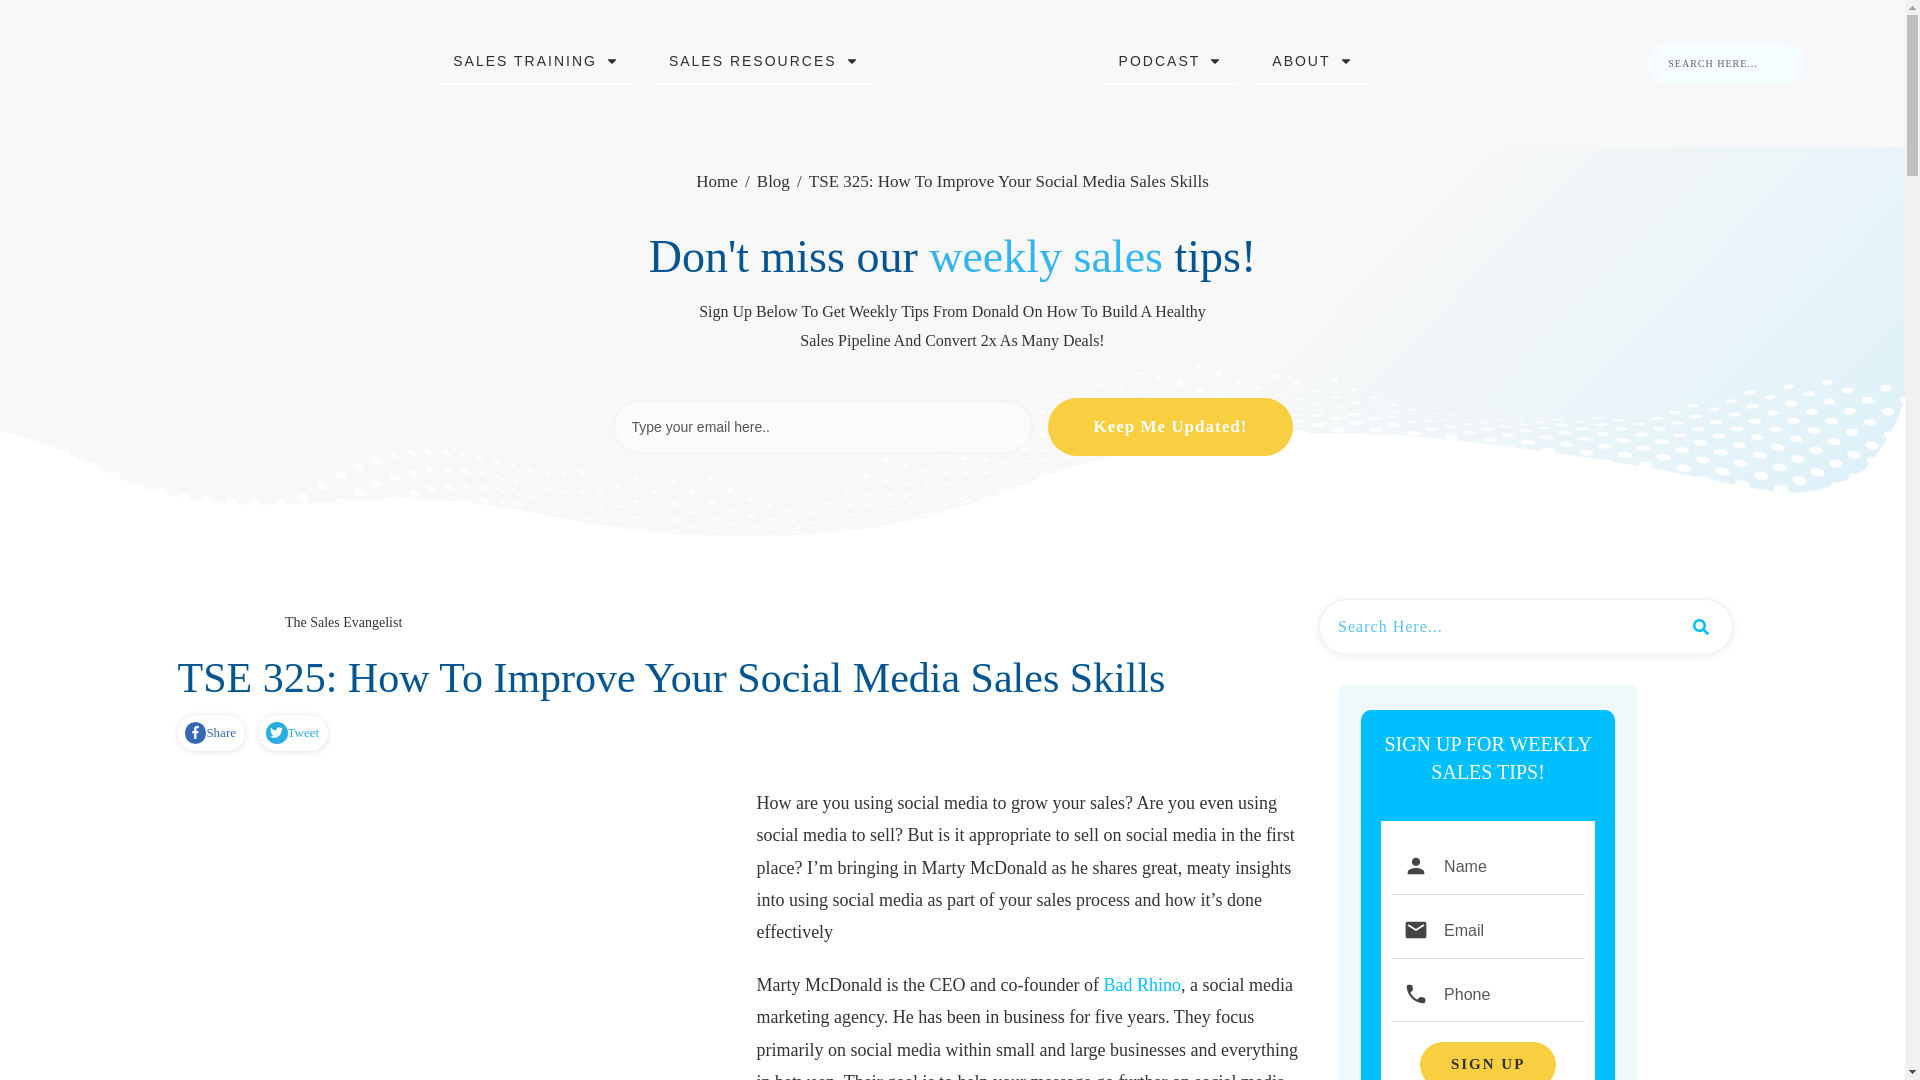 Image resolution: width=1920 pixels, height=1080 pixels. What do you see at coordinates (210, 733) in the screenshot?
I see `Share` at bounding box center [210, 733].